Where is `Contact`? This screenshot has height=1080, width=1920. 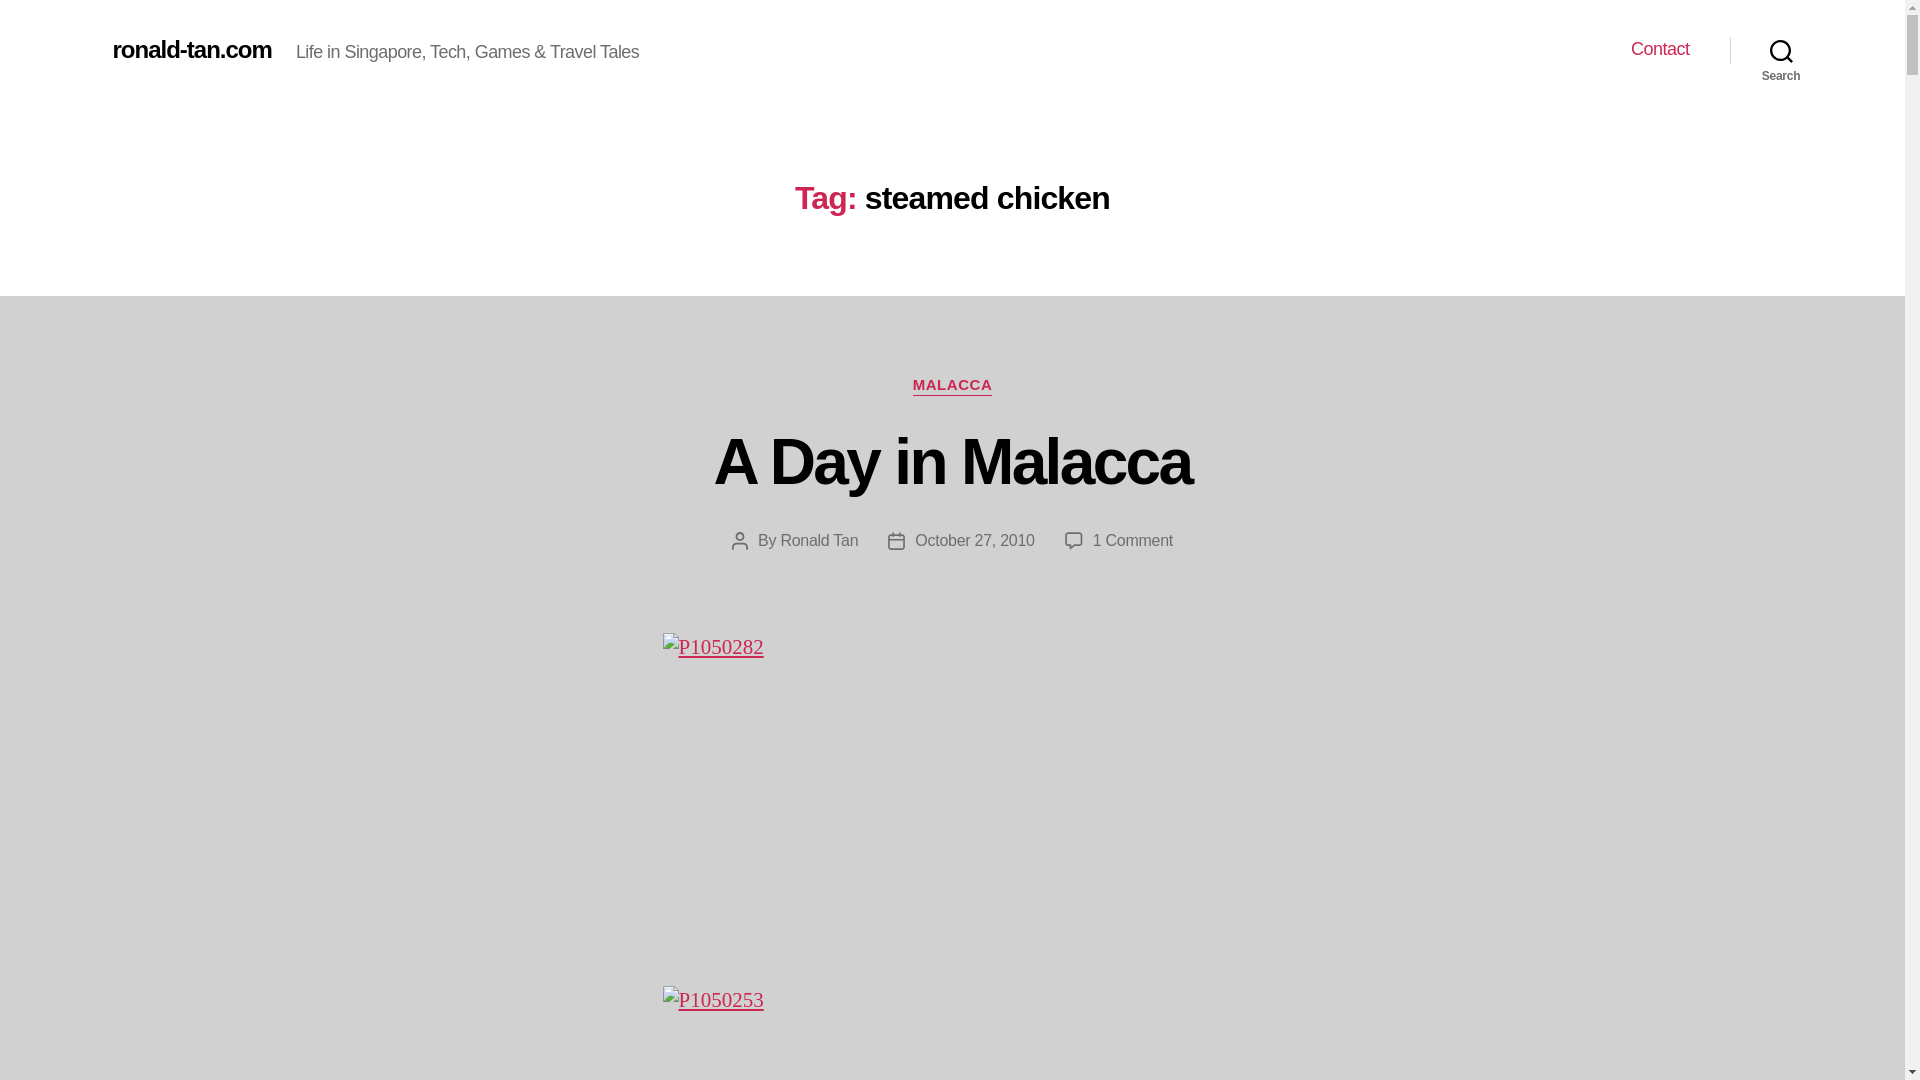 Contact is located at coordinates (1660, 49).